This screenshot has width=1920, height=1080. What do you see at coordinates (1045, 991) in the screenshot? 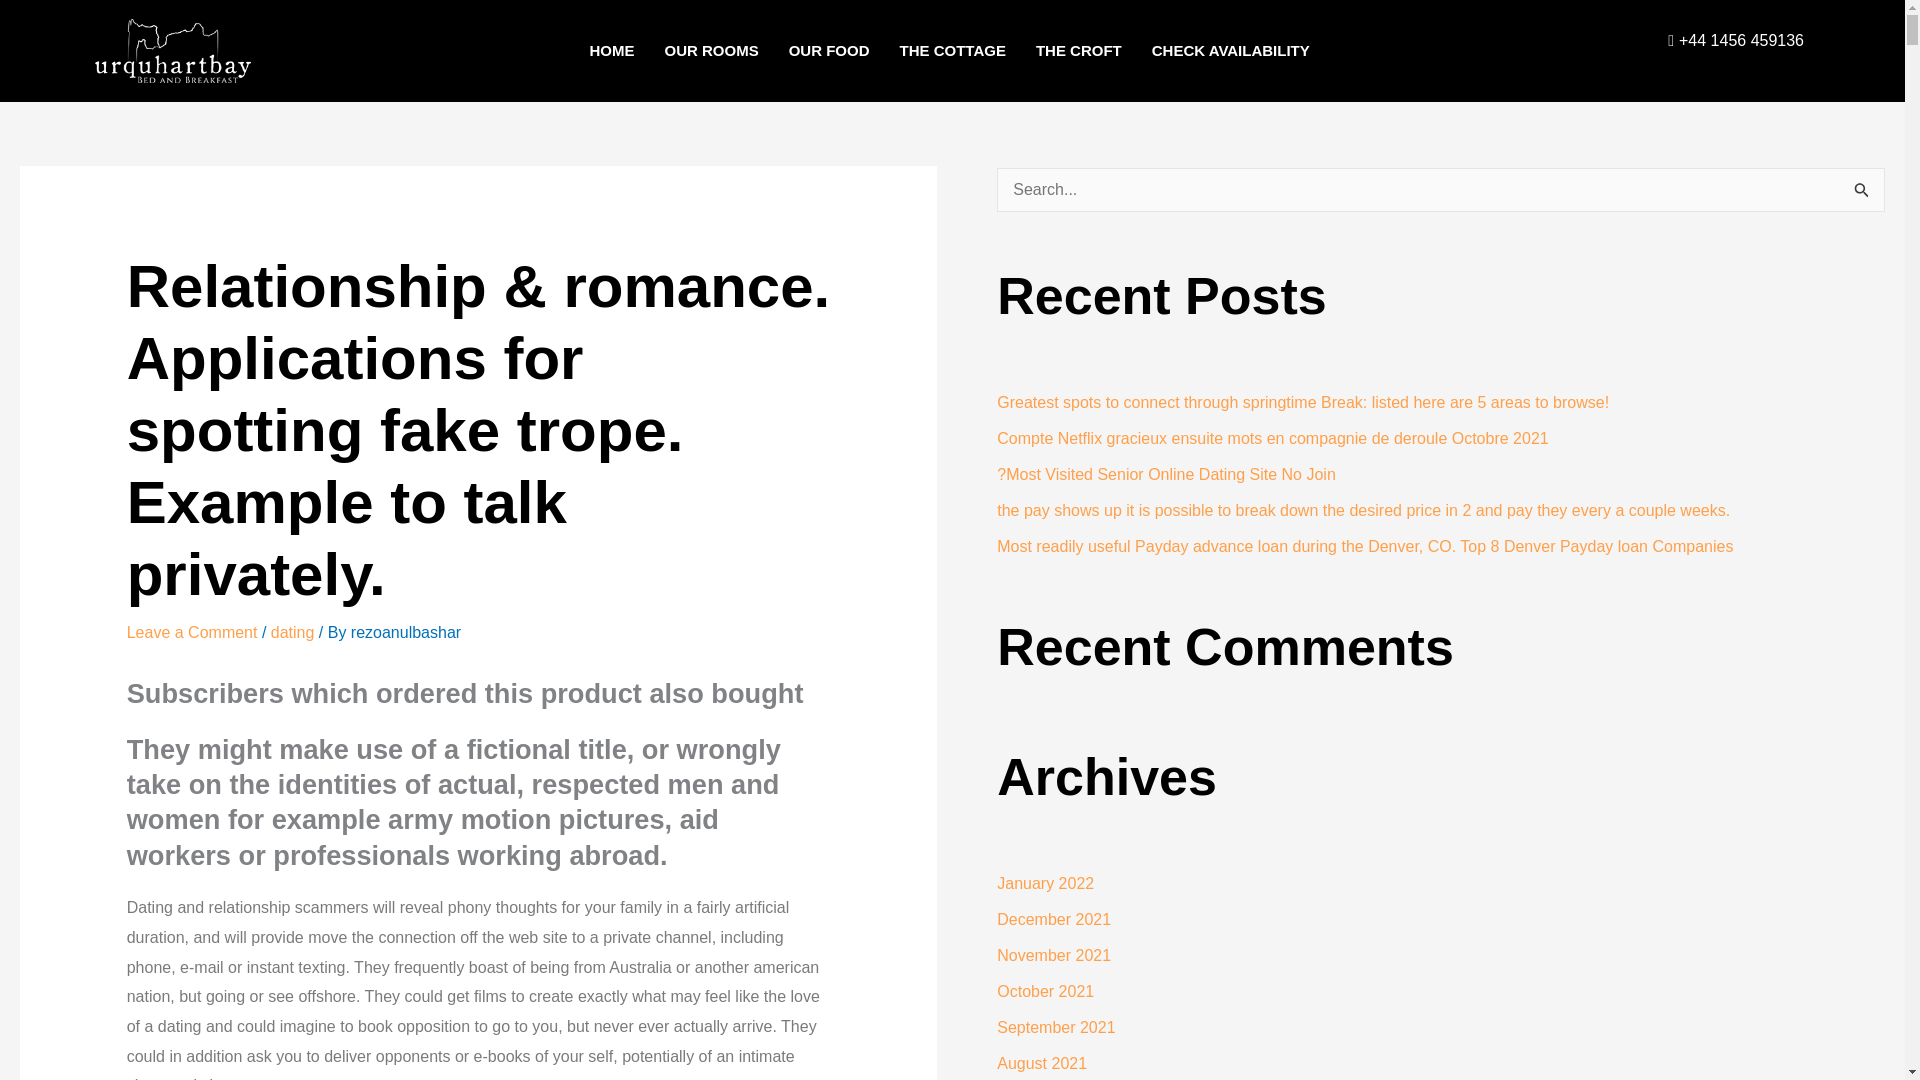
I see `October 2021` at bounding box center [1045, 991].